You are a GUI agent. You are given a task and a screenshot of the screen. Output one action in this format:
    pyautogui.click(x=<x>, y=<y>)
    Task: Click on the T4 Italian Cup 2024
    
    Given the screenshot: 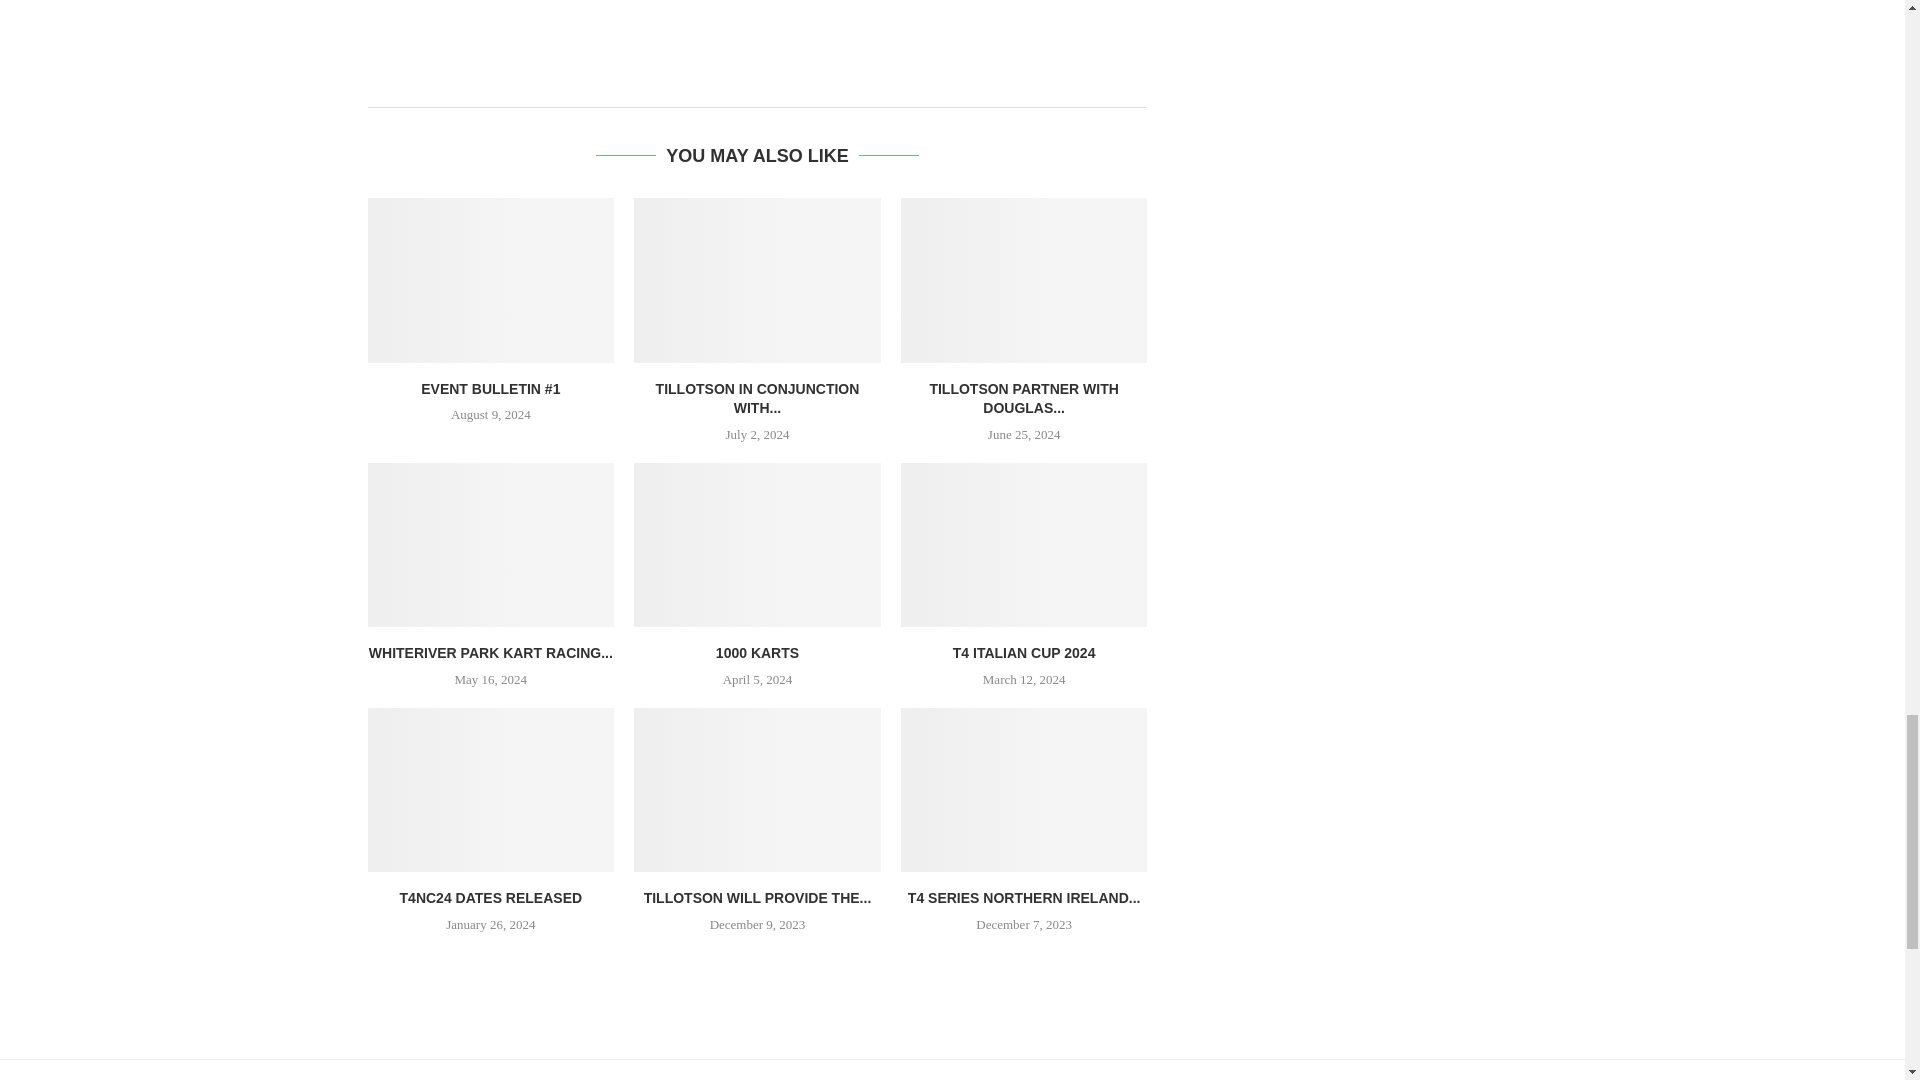 What is the action you would take?
    pyautogui.click(x=1024, y=545)
    